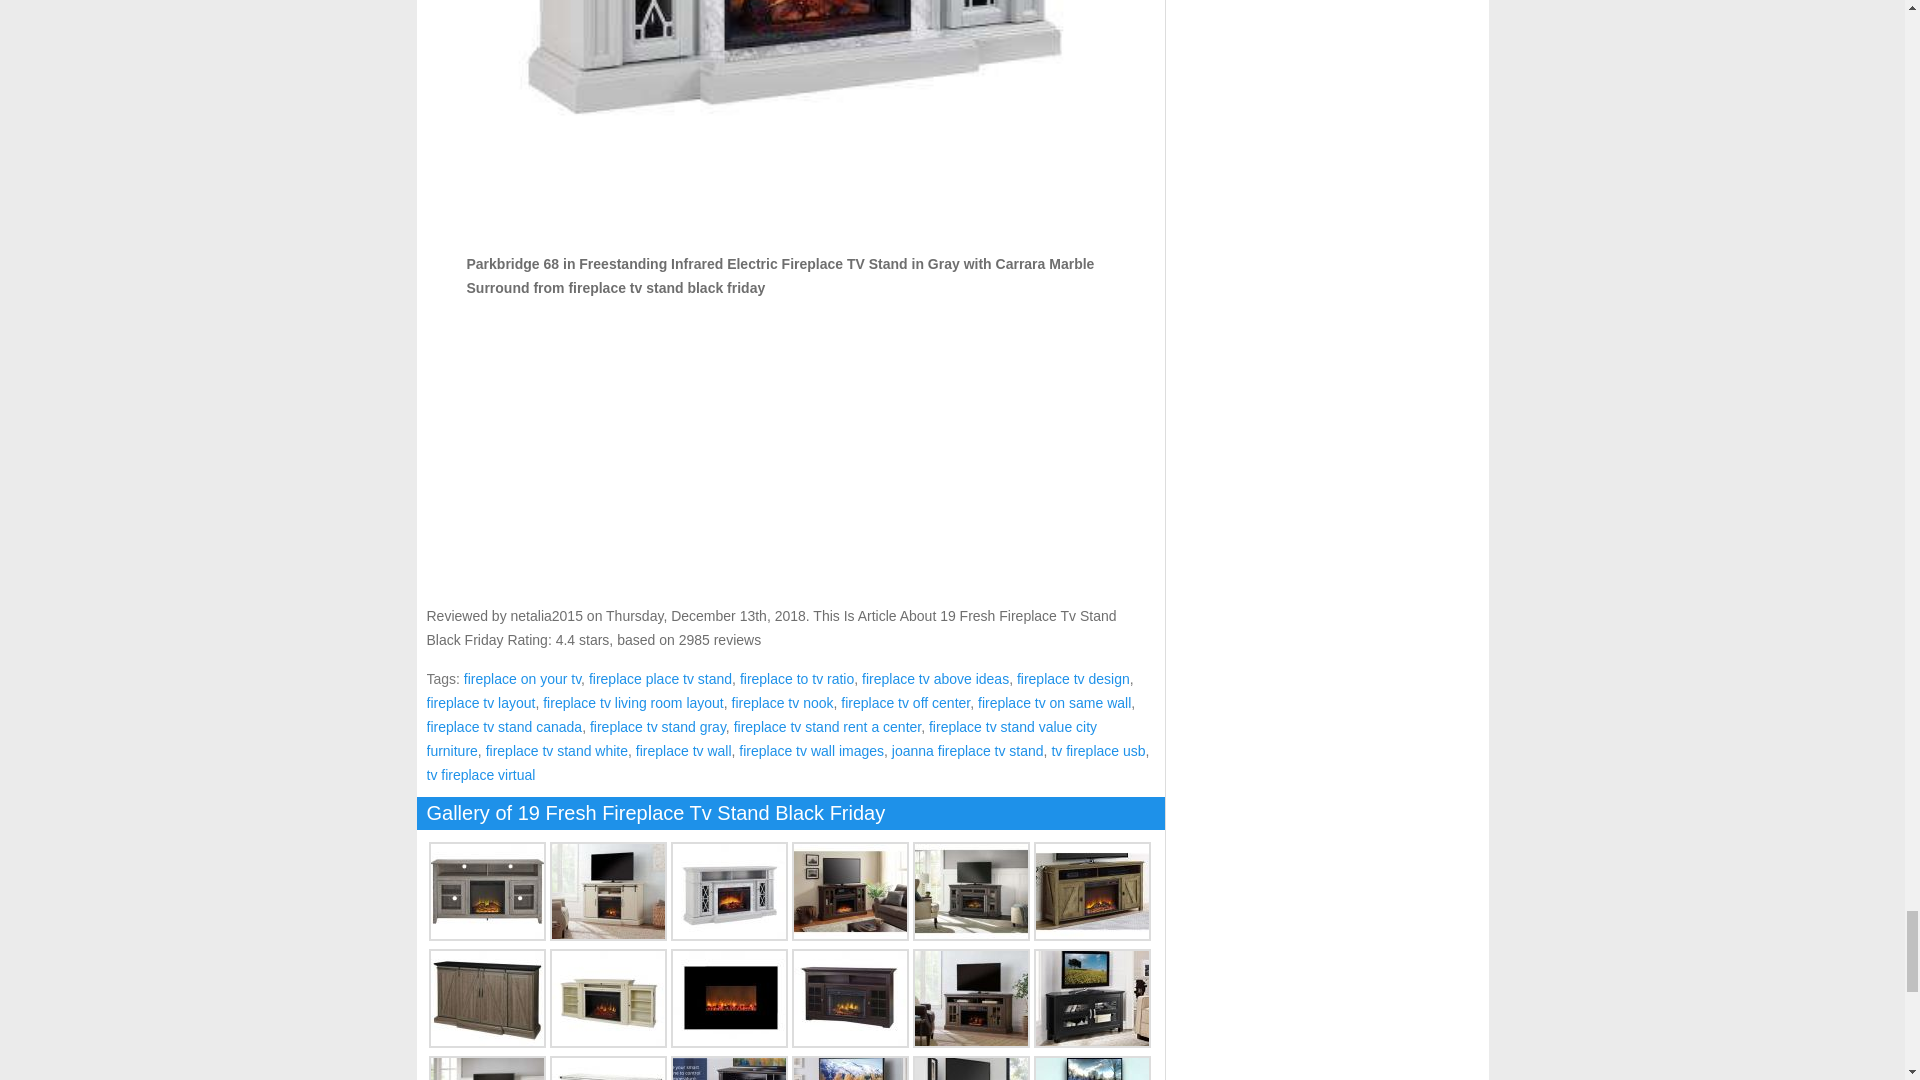  I want to click on fireplace tv nook, so click(782, 702).